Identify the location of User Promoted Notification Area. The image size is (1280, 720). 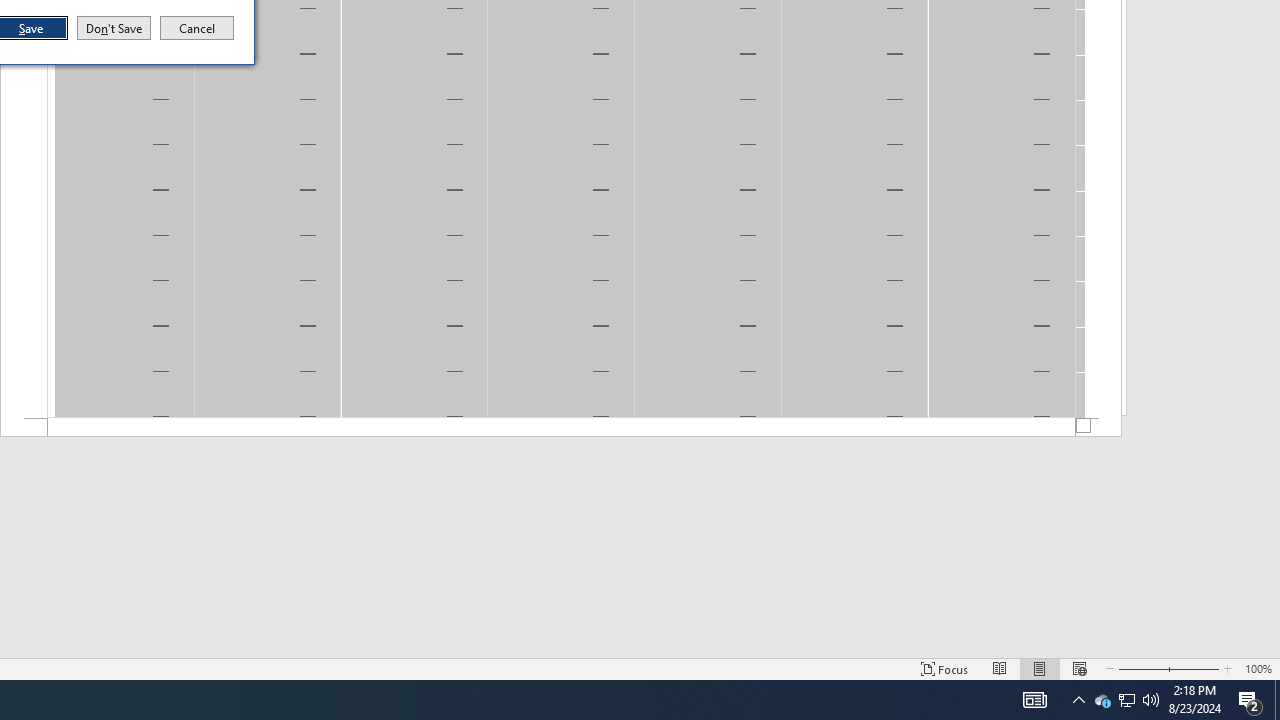
(1126, 700).